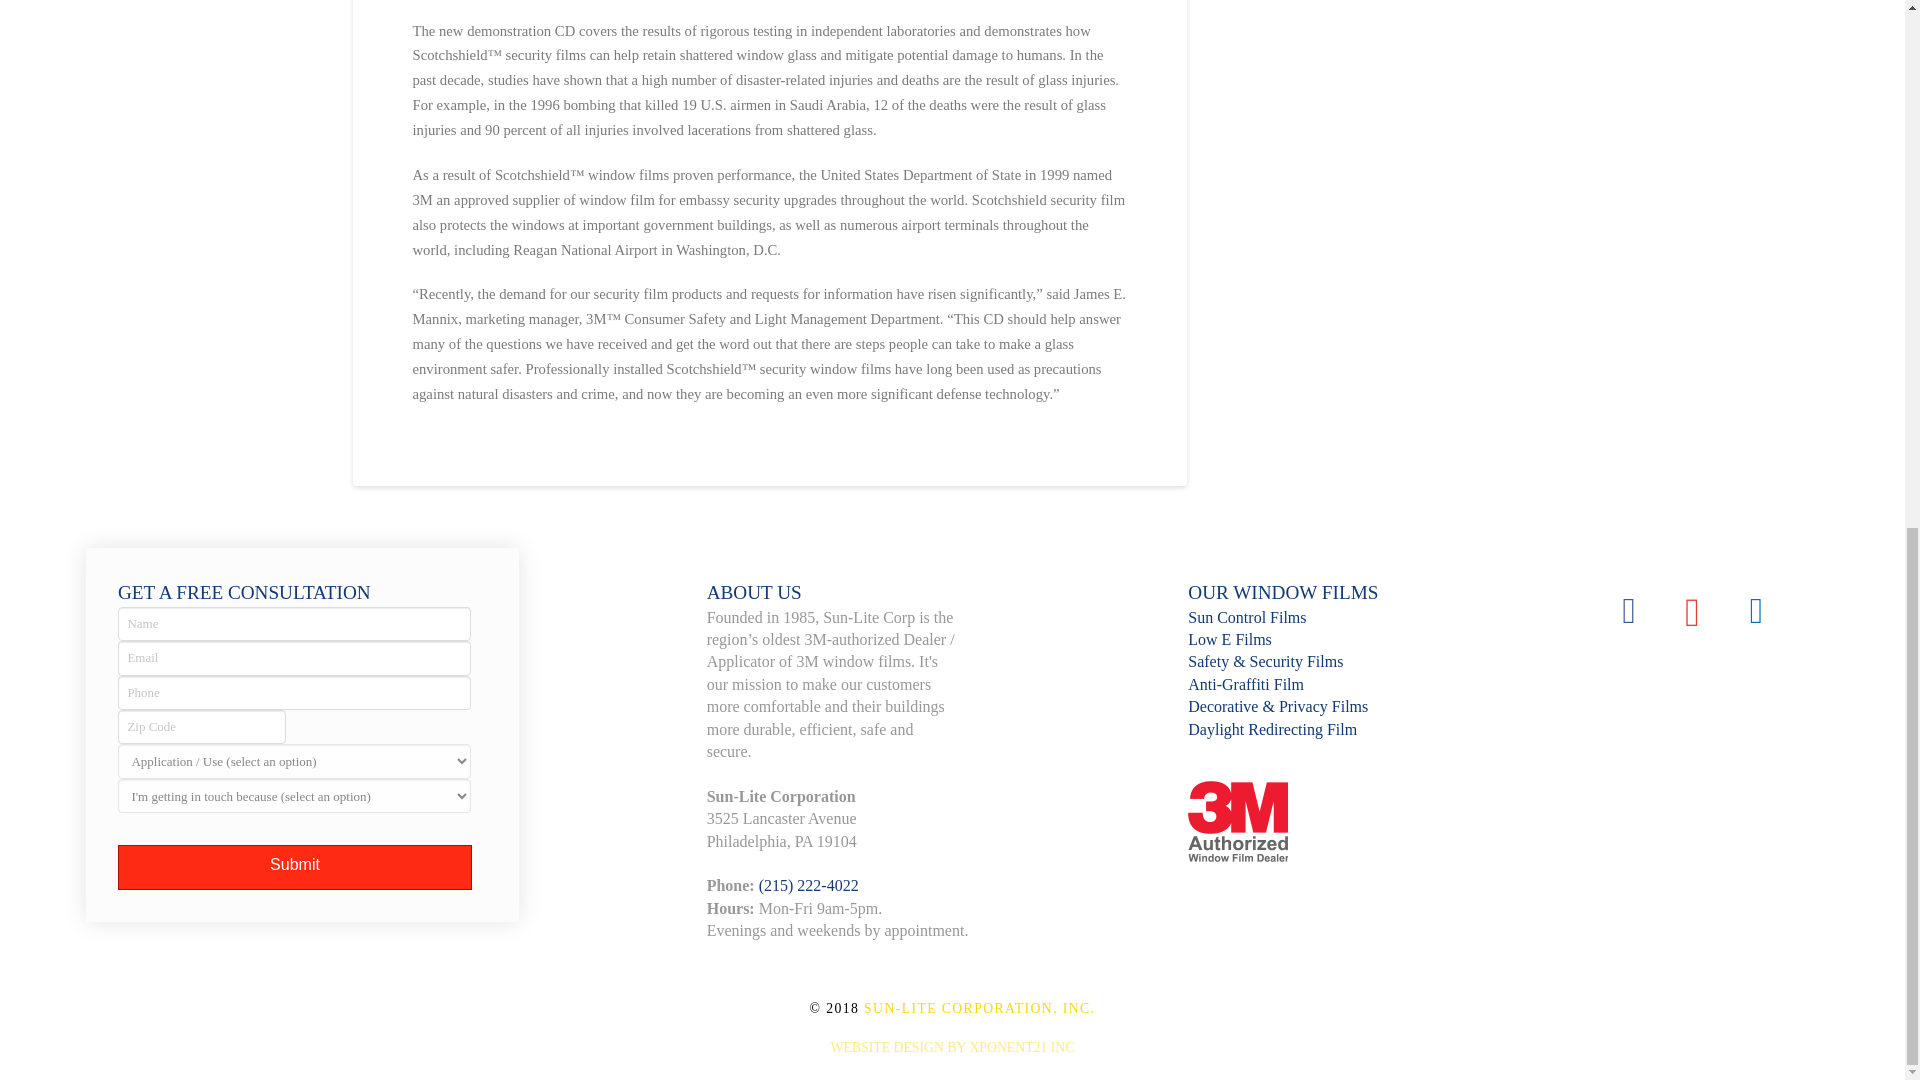 The height and width of the screenshot is (1080, 1920). What do you see at coordinates (1246, 618) in the screenshot?
I see `Sun Control Films` at bounding box center [1246, 618].